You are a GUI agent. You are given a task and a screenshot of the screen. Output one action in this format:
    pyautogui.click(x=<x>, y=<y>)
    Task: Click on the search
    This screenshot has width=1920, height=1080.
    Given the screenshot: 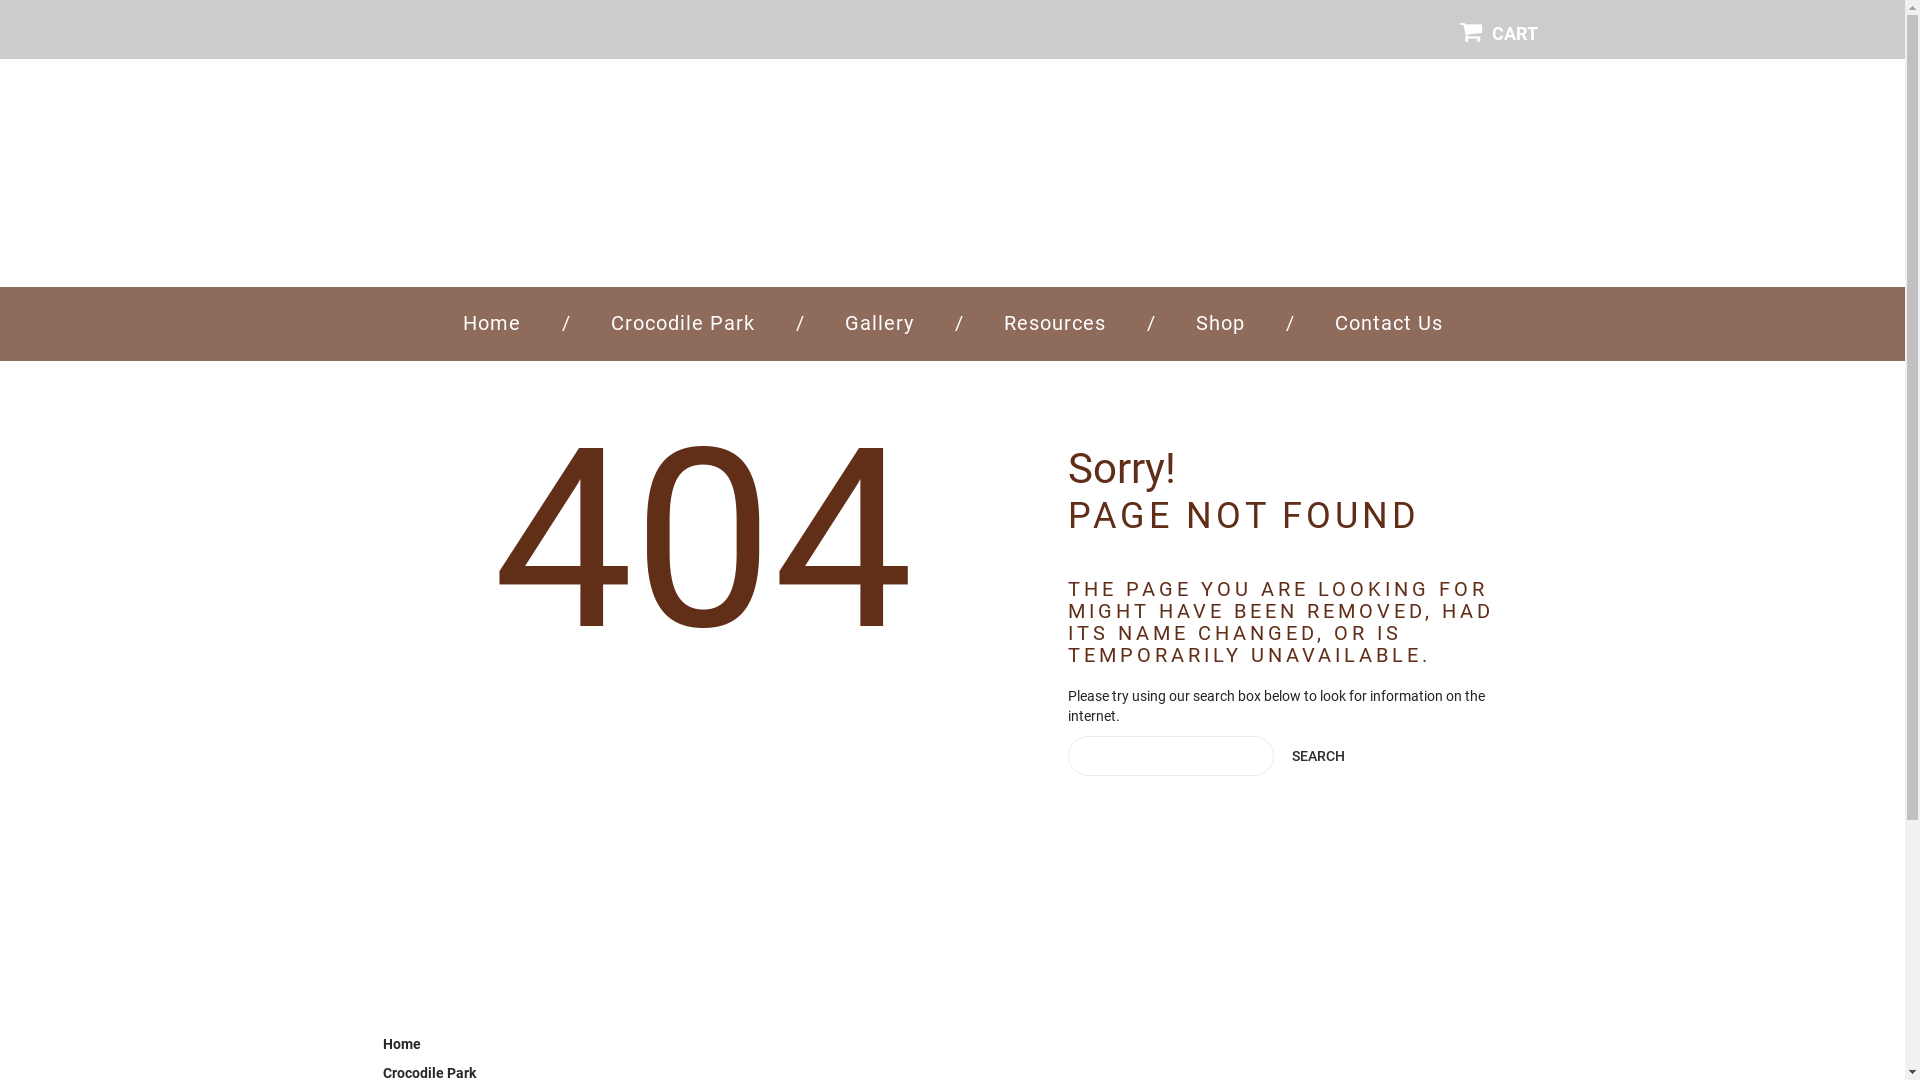 What is the action you would take?
    pyautogui.click(x=1318, y=756)
    